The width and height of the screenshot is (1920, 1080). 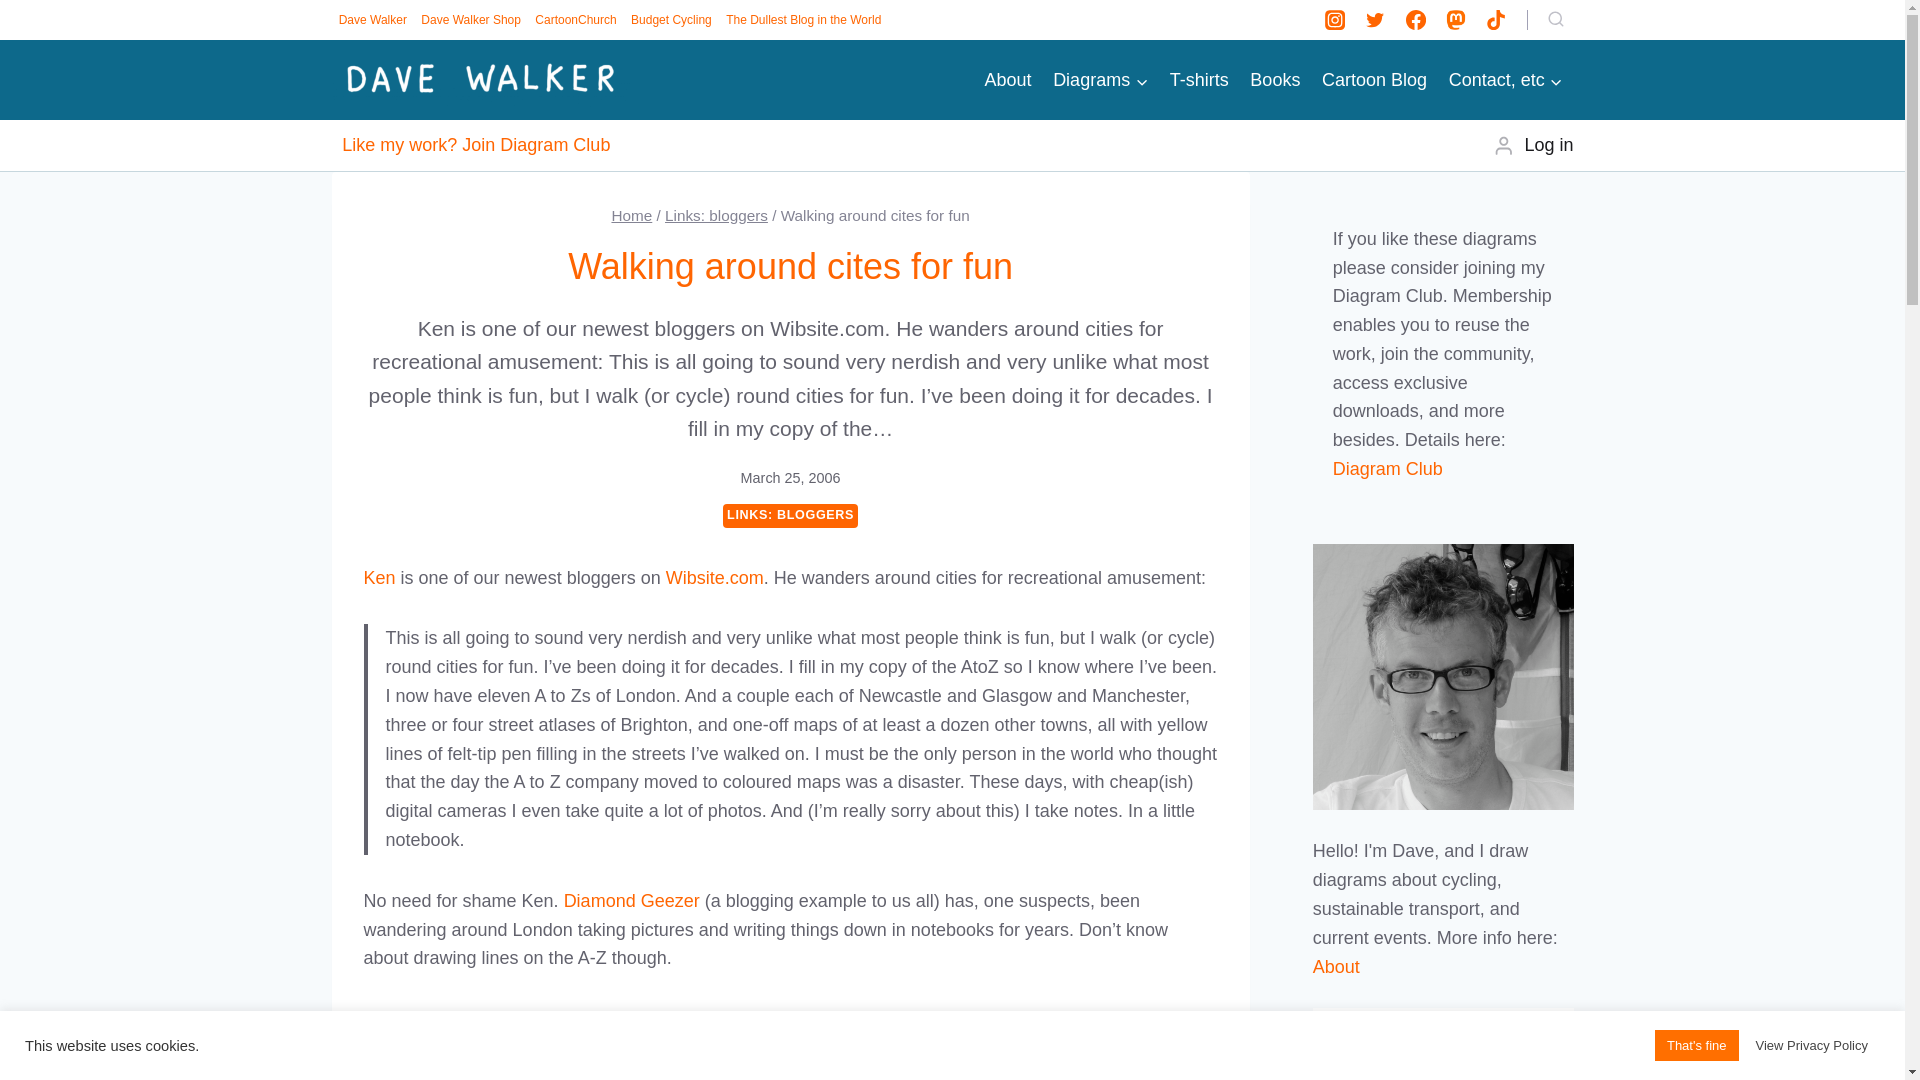 What do you see at coordinates (1100, 80) in the screenshot?
I see `Diagrams` at bounding box center [1100, 80].